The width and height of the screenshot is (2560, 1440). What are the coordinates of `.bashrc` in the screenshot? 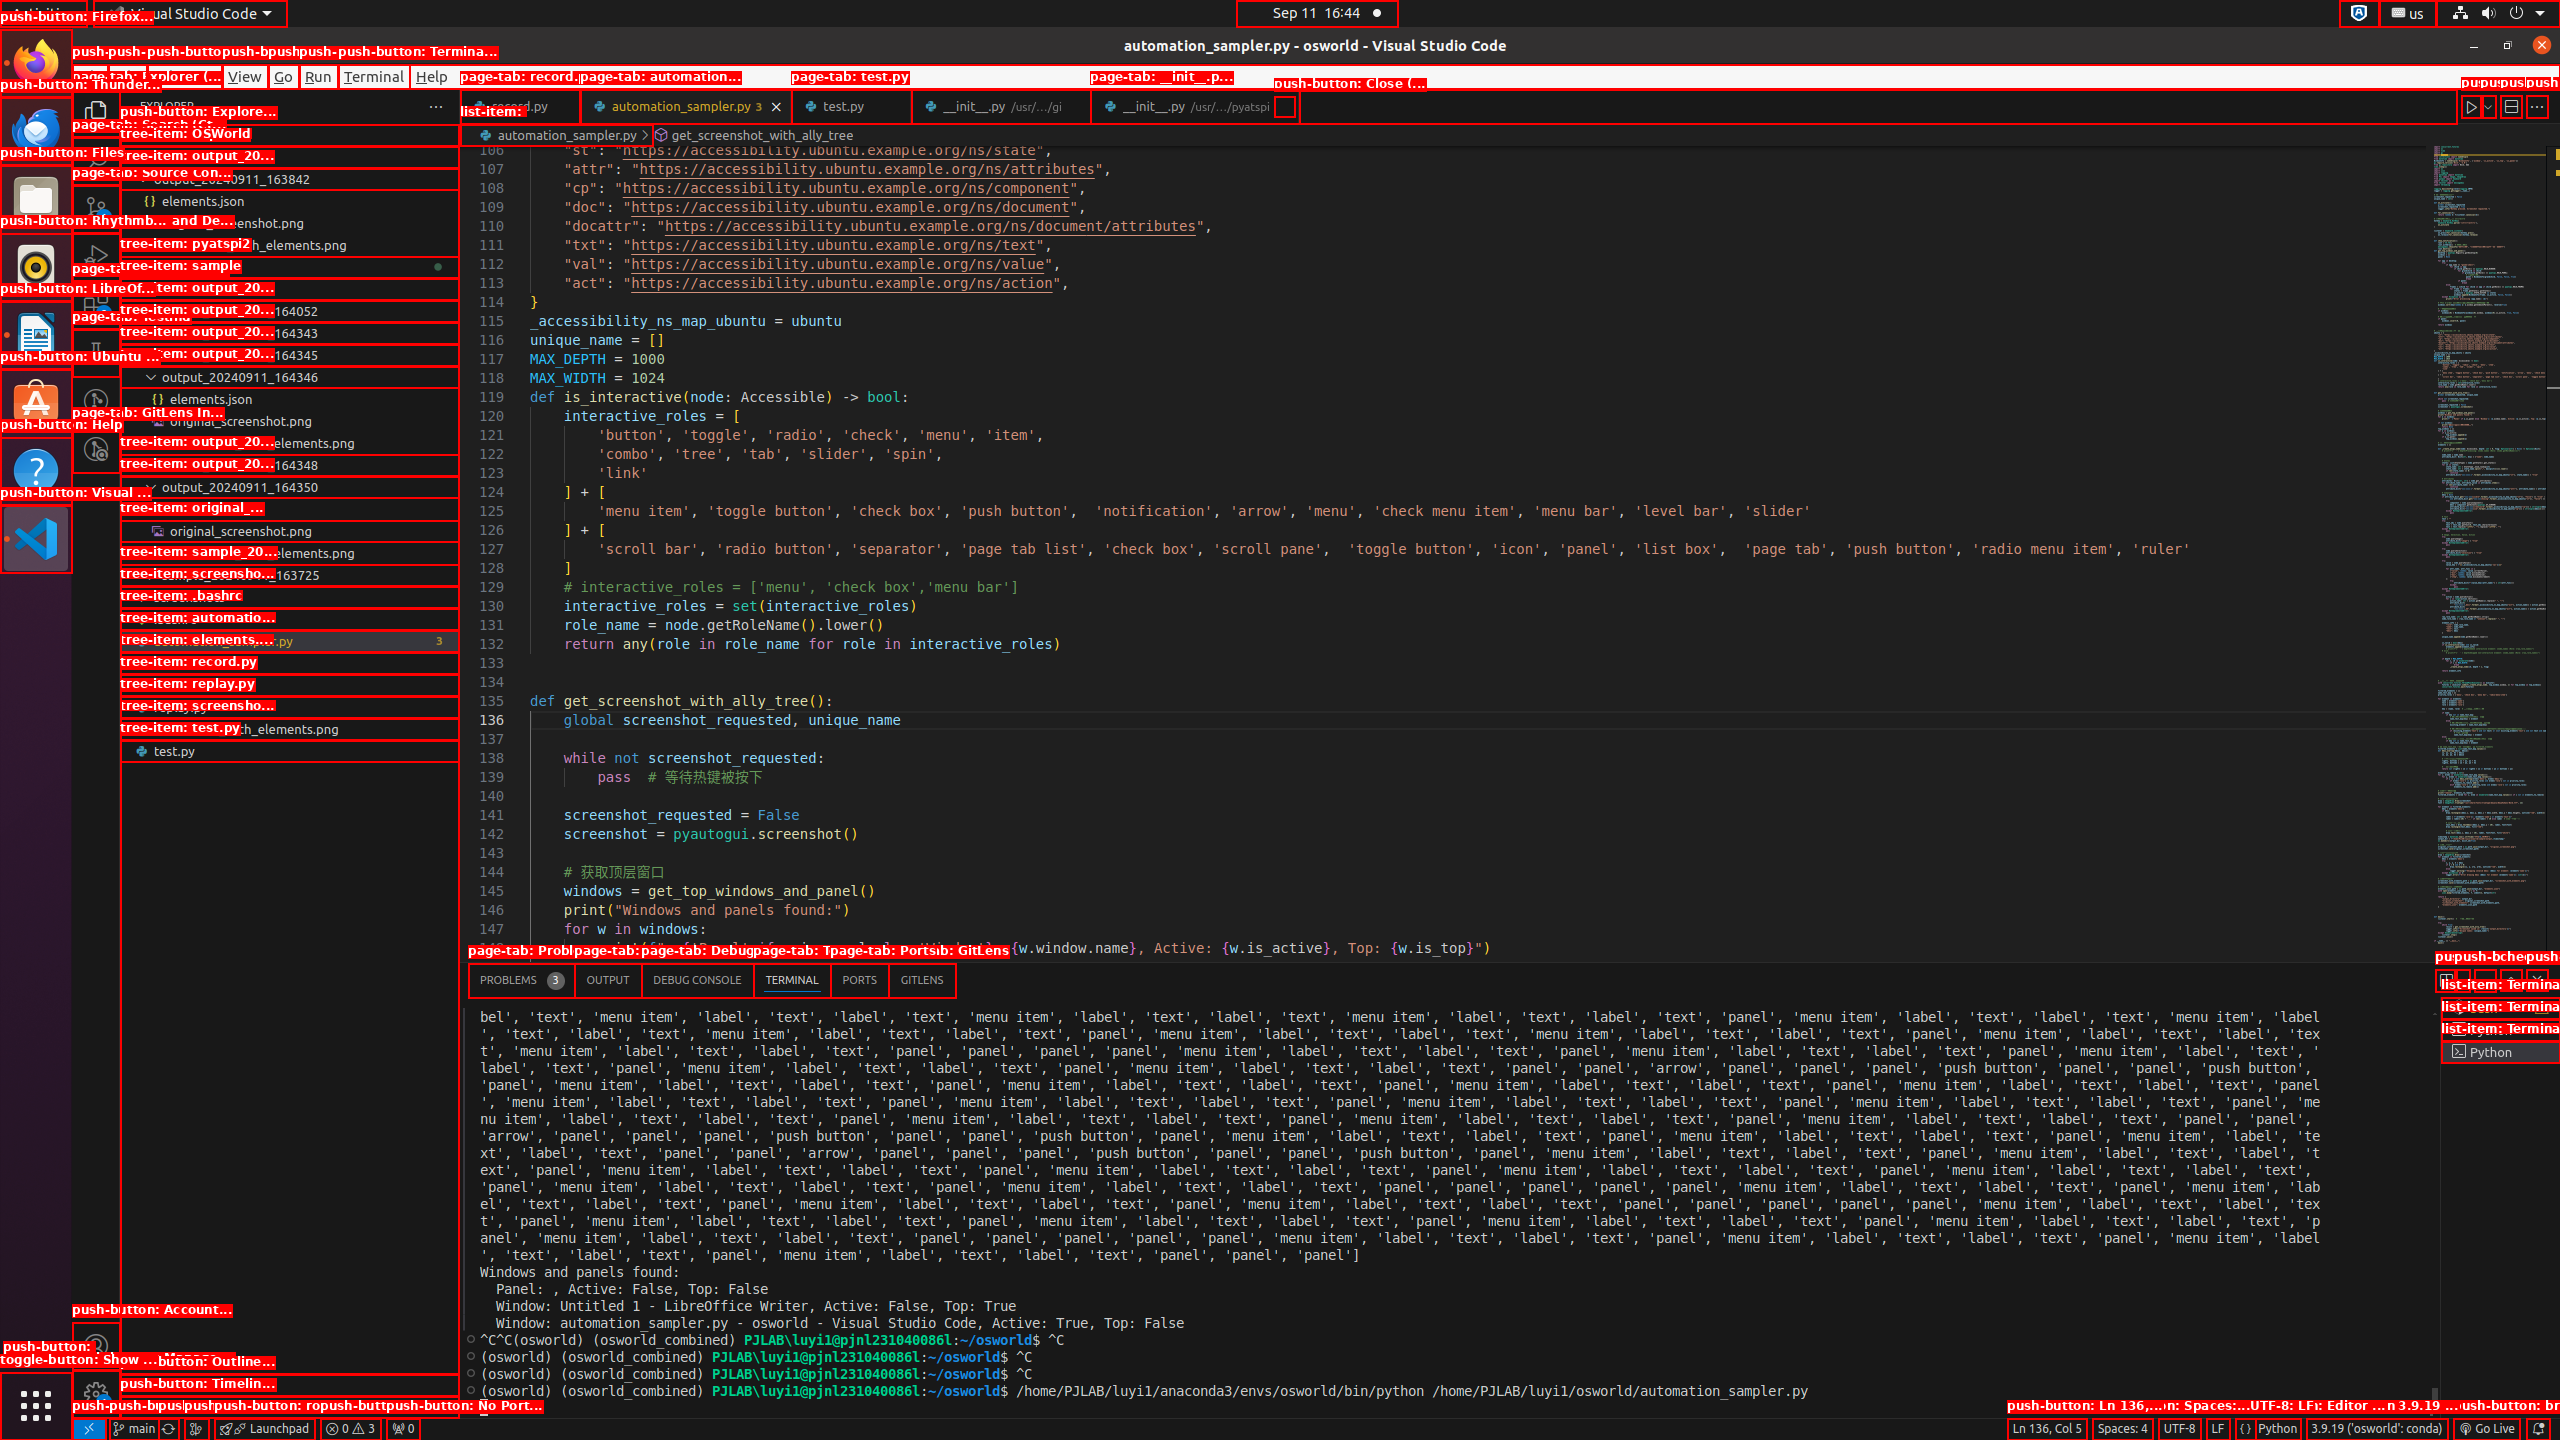 It's located at (290, 619).